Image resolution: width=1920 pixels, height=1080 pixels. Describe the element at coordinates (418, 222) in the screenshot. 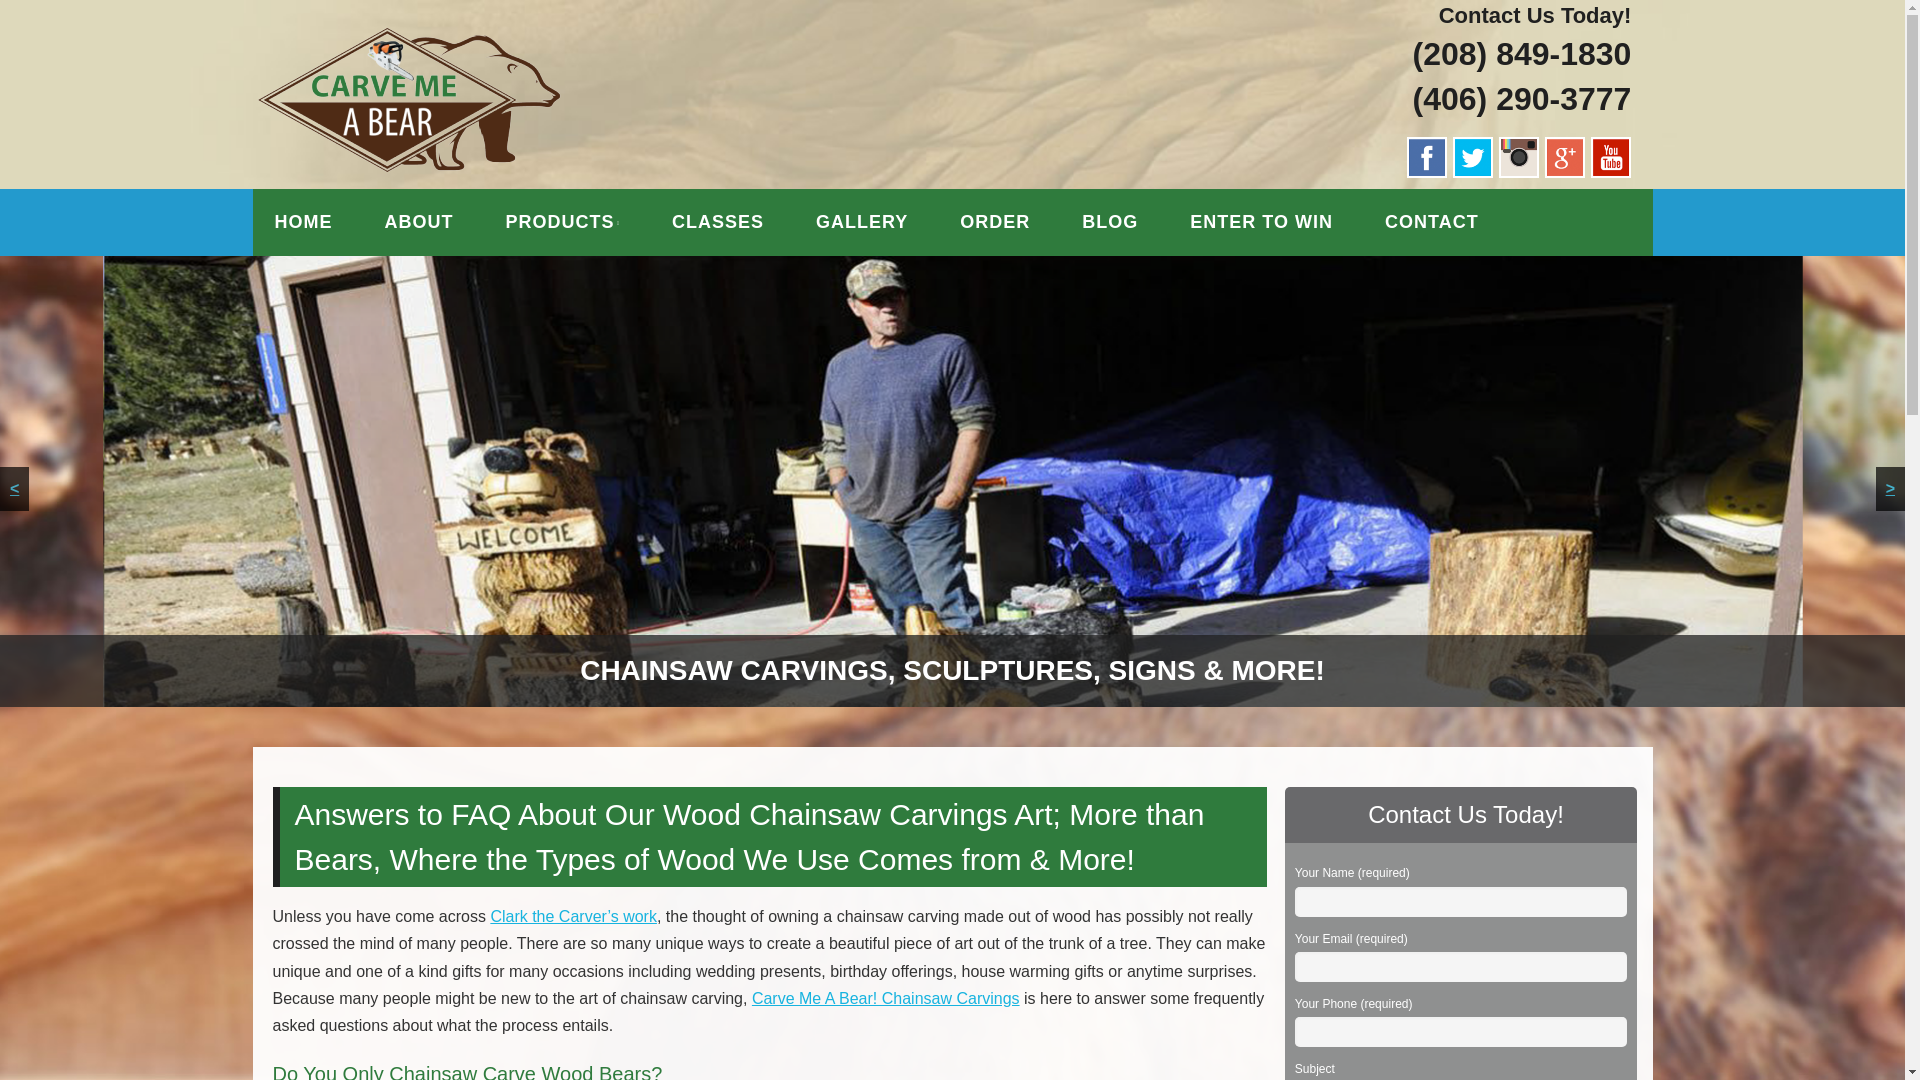

I see `ABOUT` at that location.